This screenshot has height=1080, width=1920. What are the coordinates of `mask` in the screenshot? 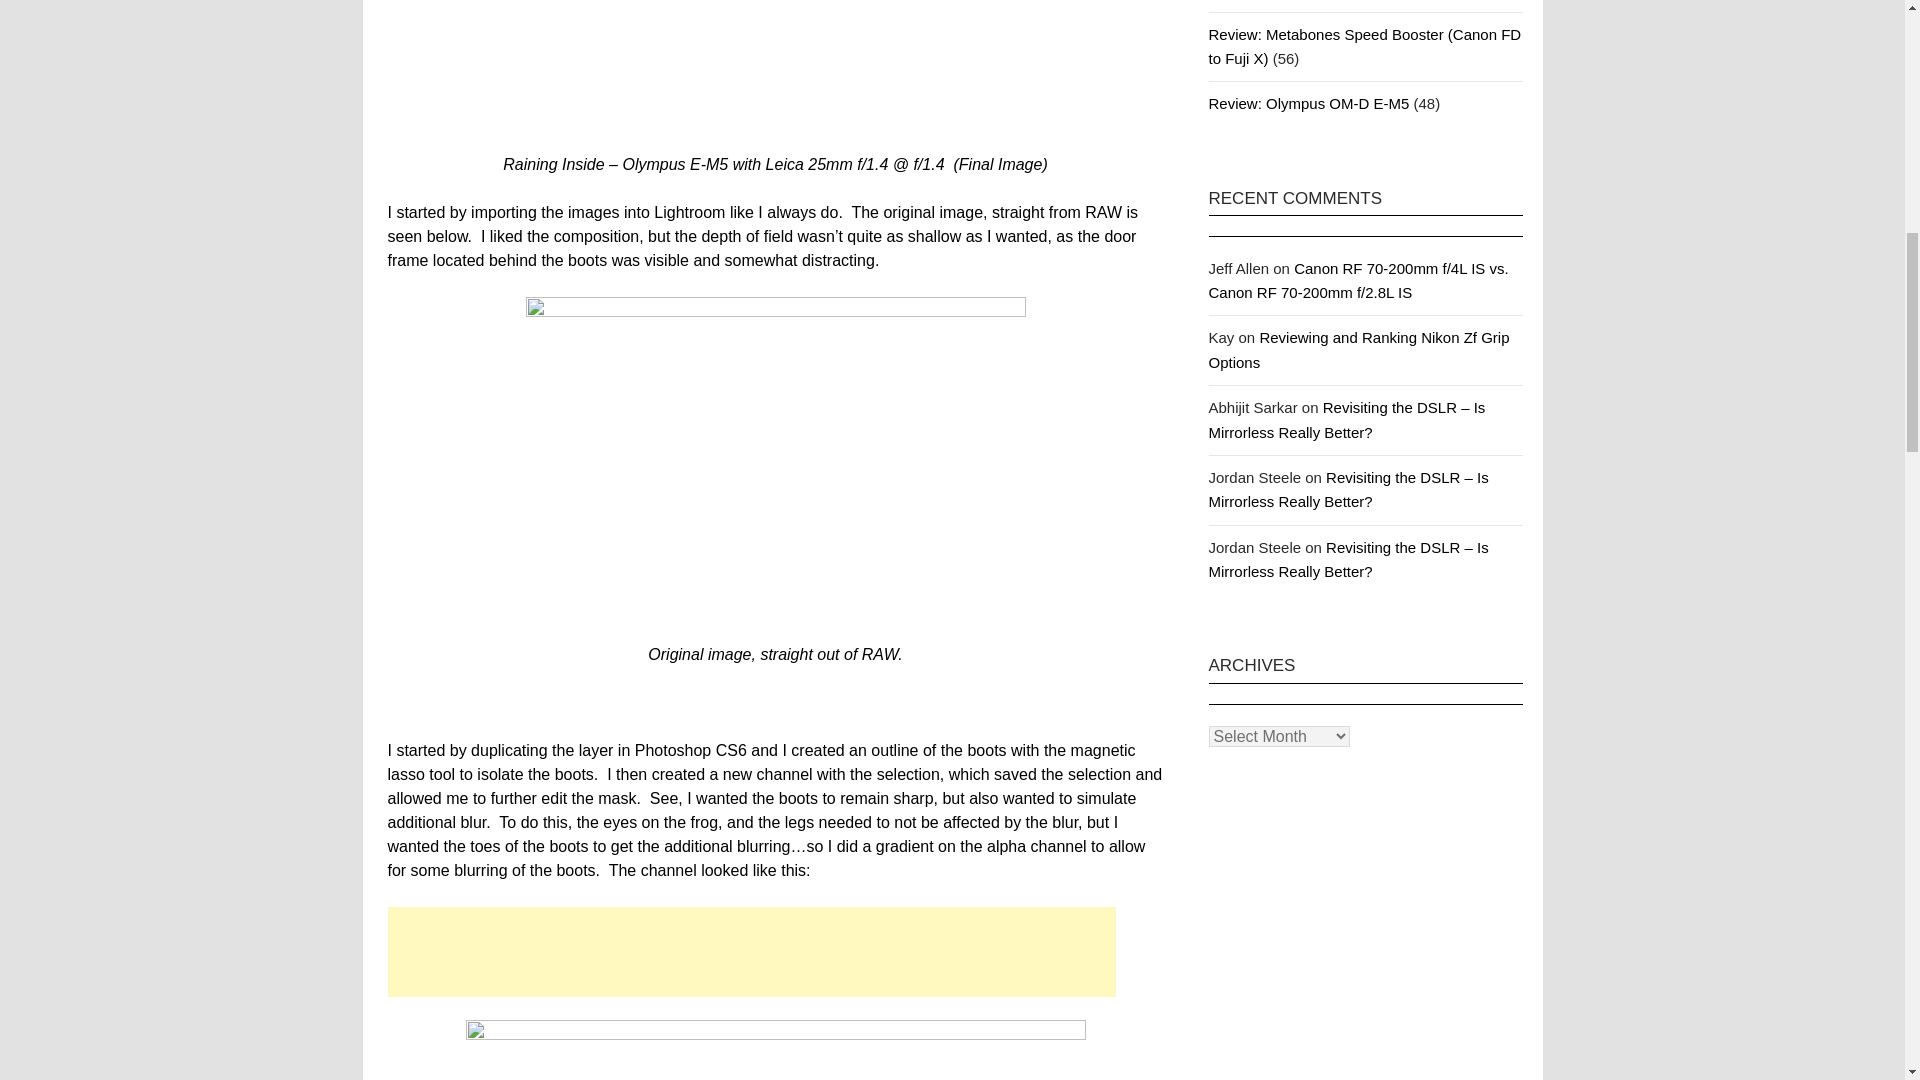 It's located at (776, 1050).